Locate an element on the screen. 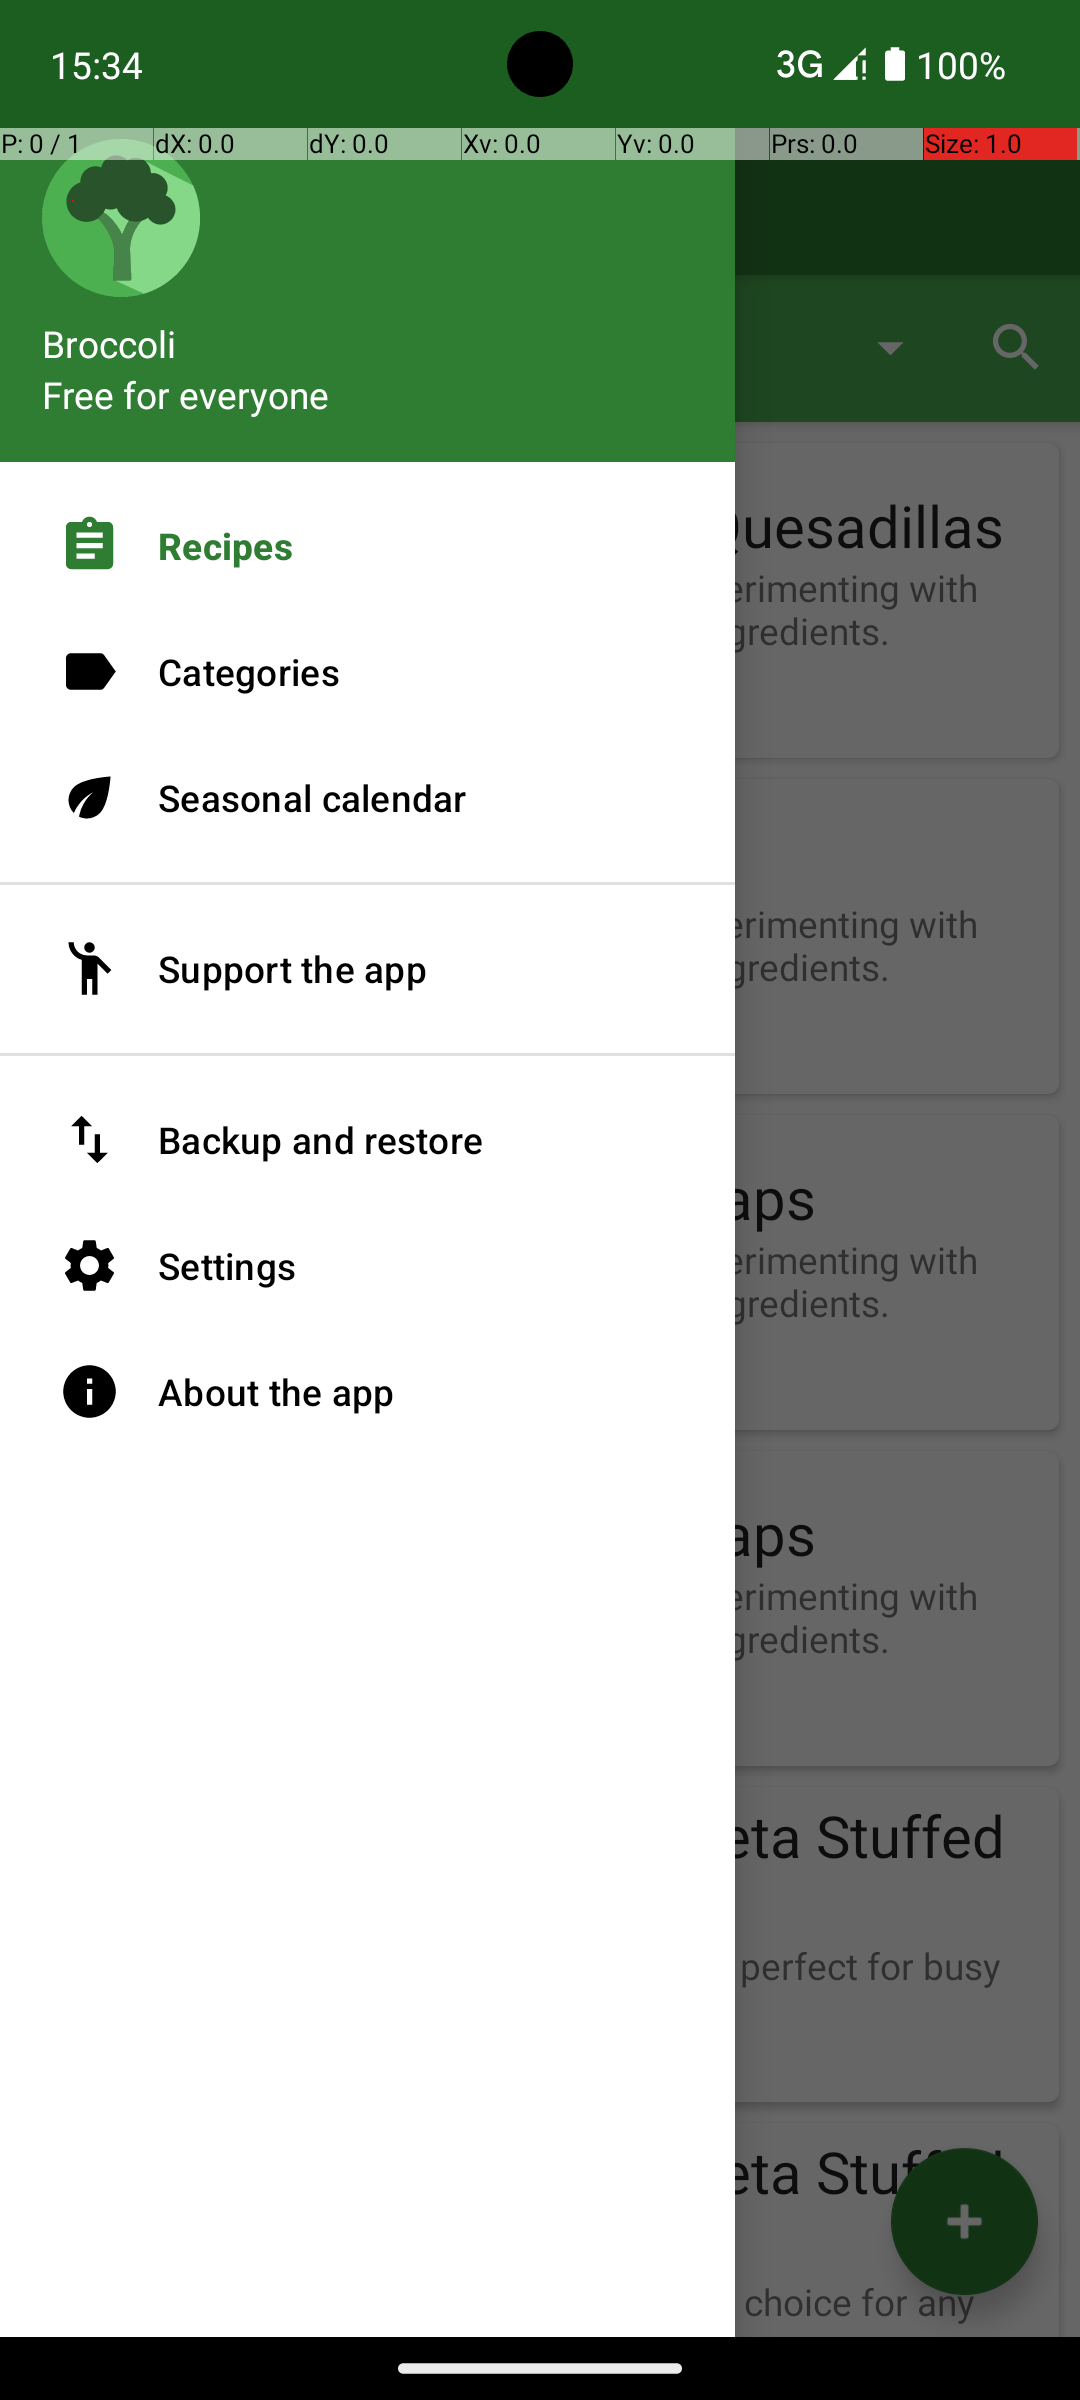  Free for everyone is located at coordinates (186, 394).